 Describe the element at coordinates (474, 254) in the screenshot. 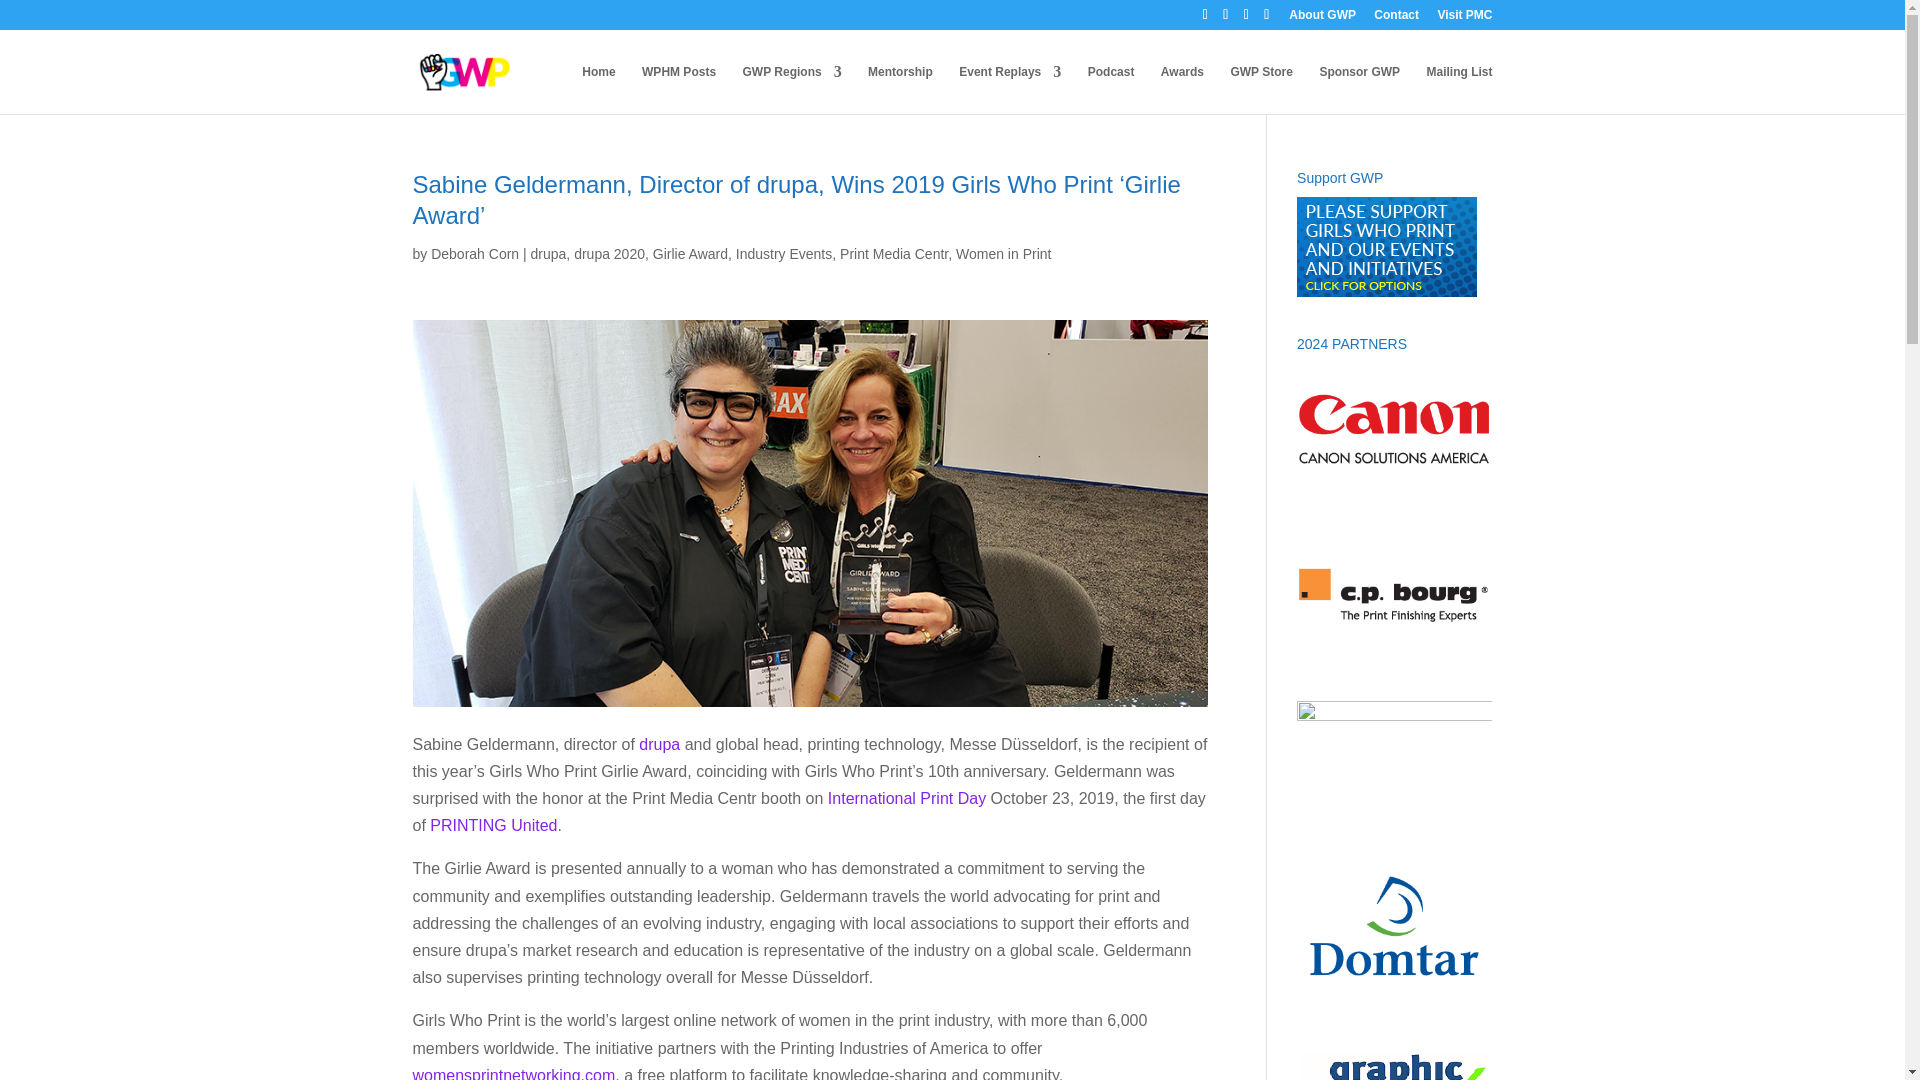

I see `Posts by Deborah Corn` at that location.